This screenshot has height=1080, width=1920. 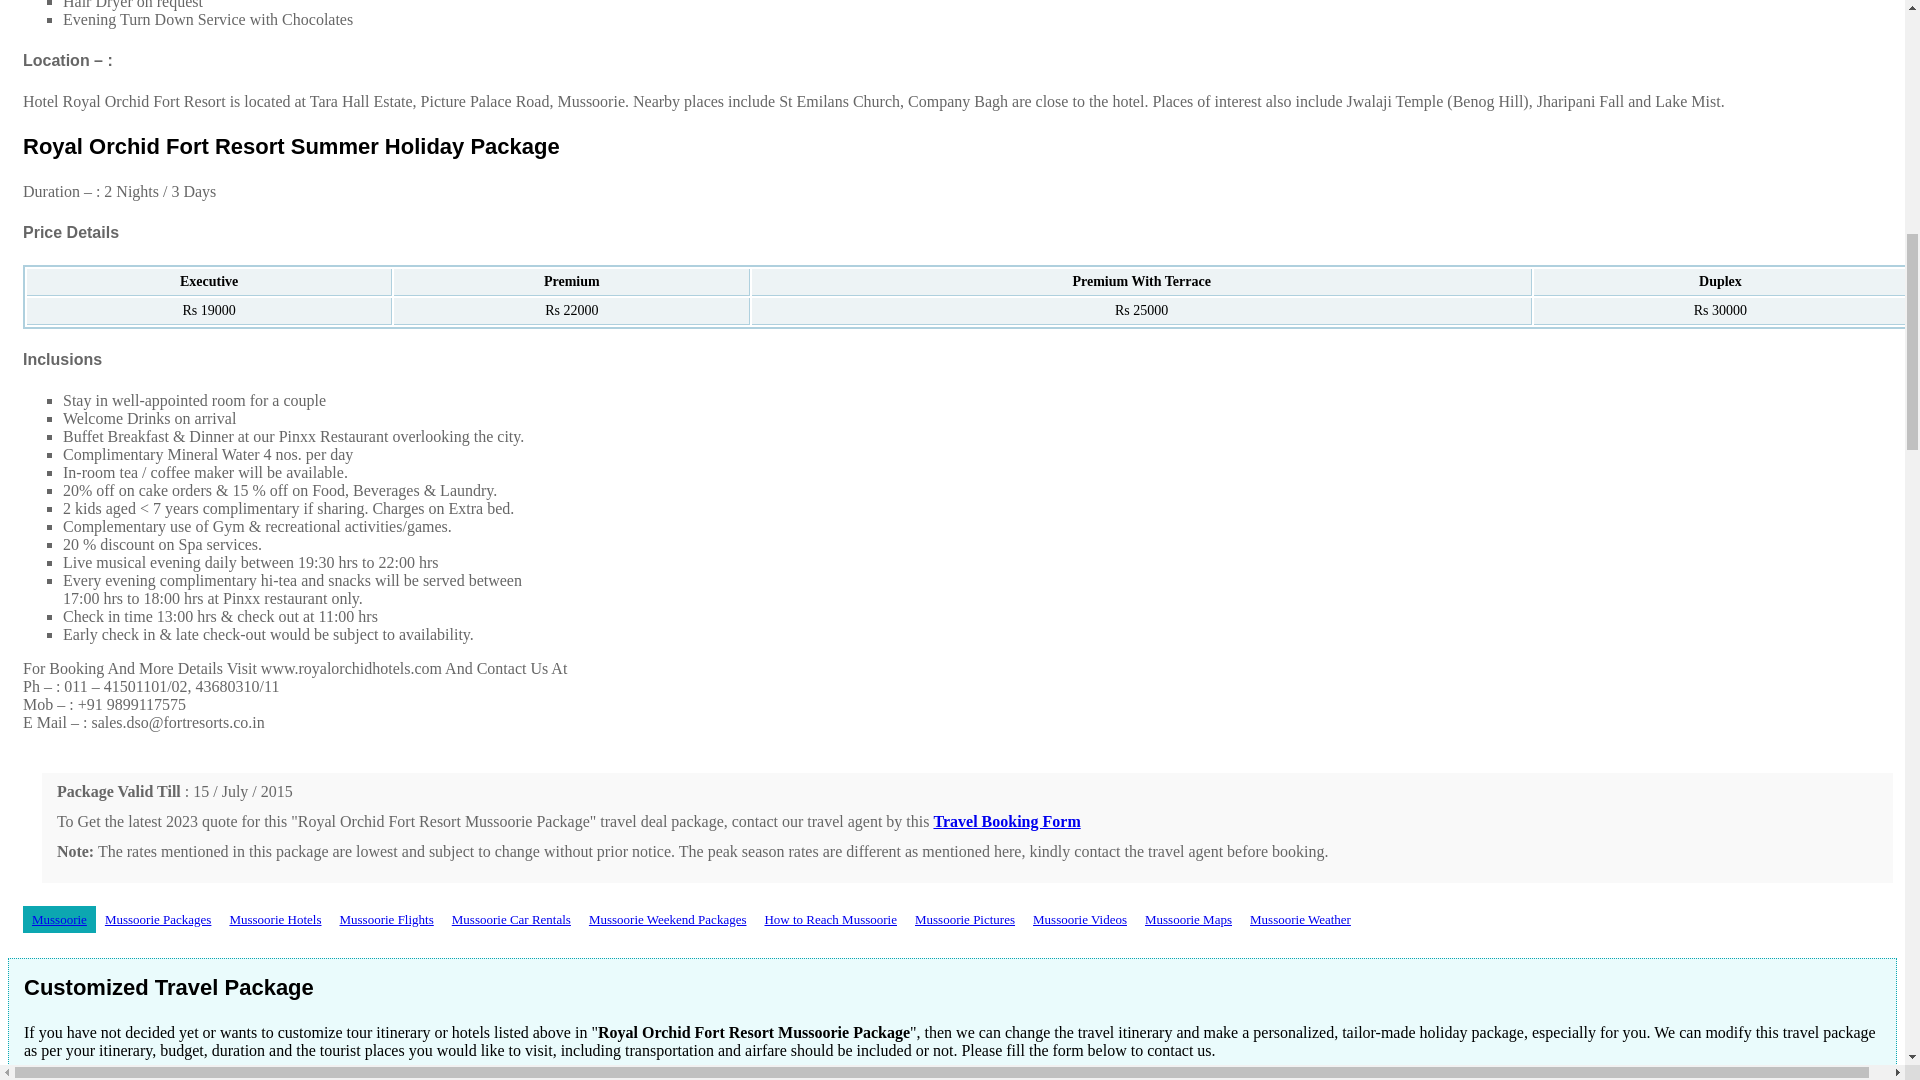 What do you see at coordinates (511, 920) in the screenshot?
I see `Mussoorie Car Rentals` at bounding box center [511, 920].